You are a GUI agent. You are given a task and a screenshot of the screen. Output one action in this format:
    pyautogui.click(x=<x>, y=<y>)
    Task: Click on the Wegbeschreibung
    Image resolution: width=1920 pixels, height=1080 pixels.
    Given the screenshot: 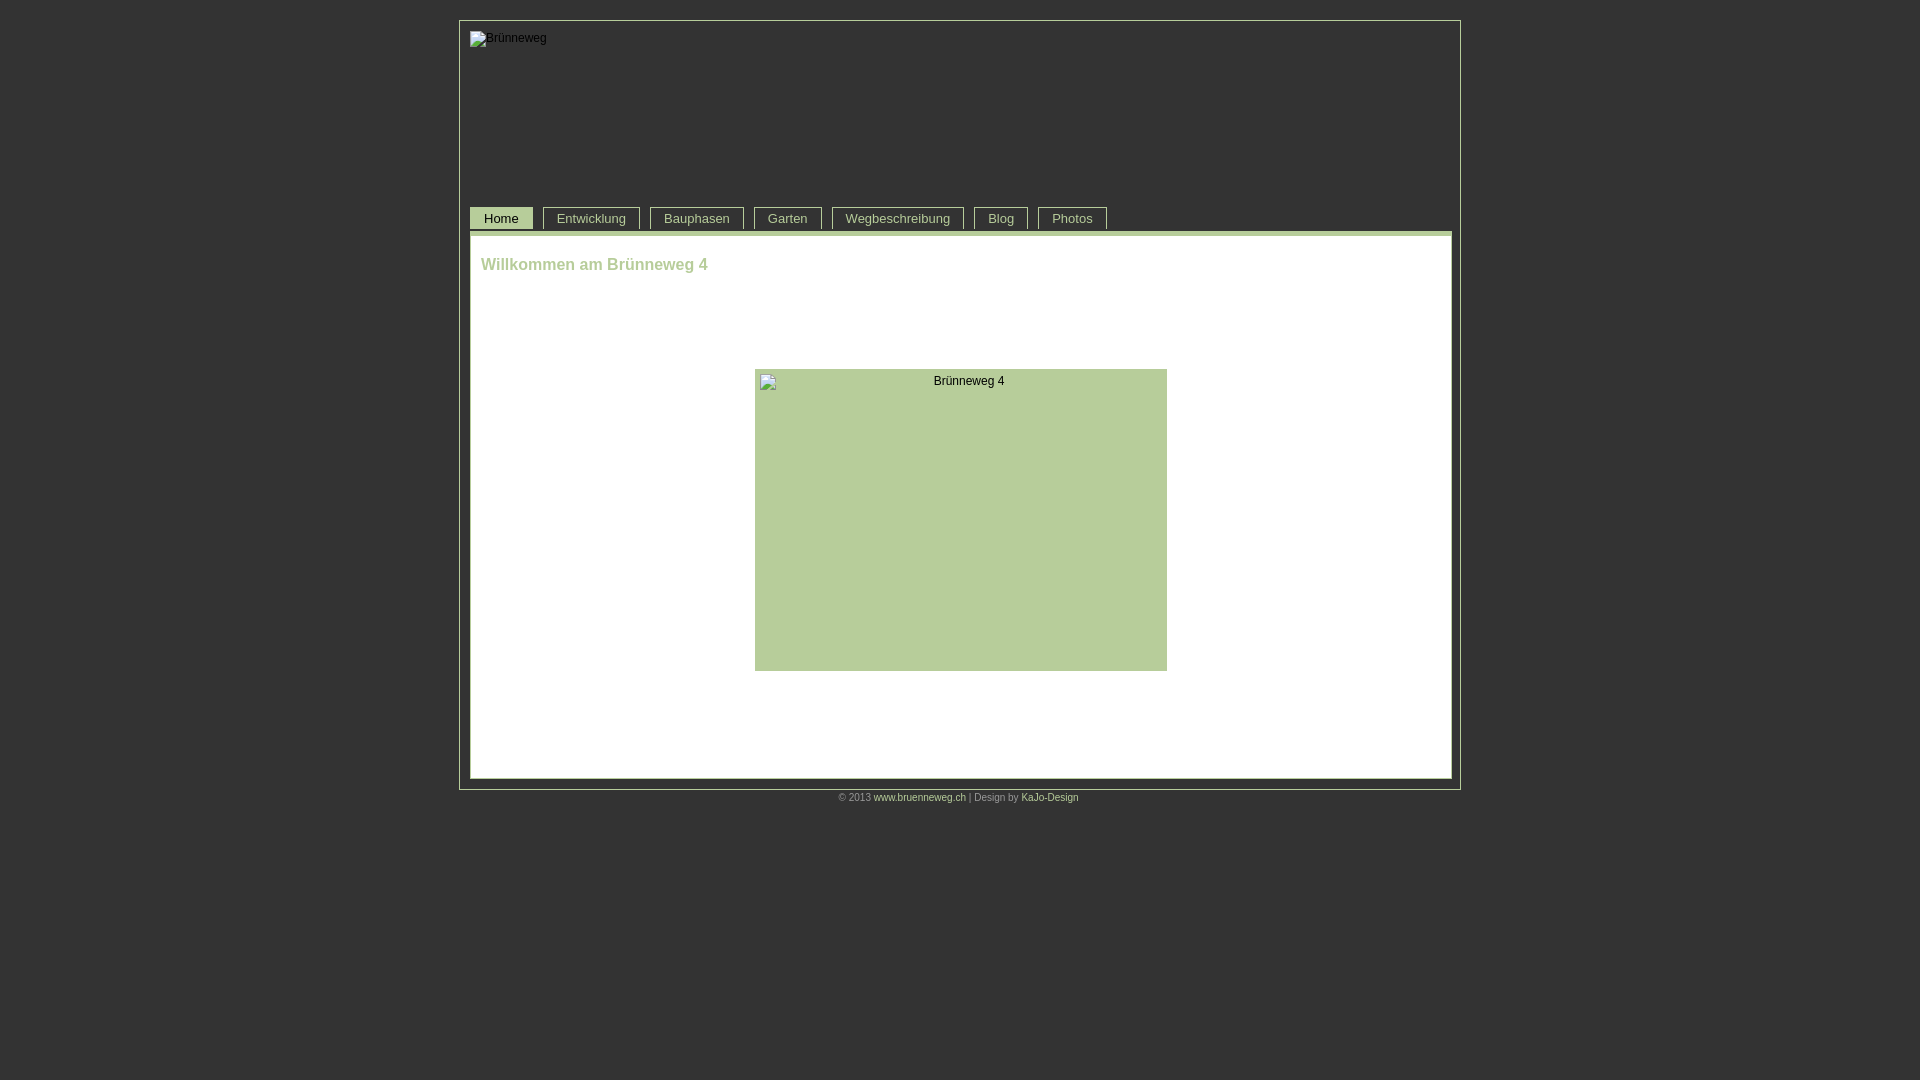 What is the action you would take?
    pyautogui.click(x=898, y=218)
    